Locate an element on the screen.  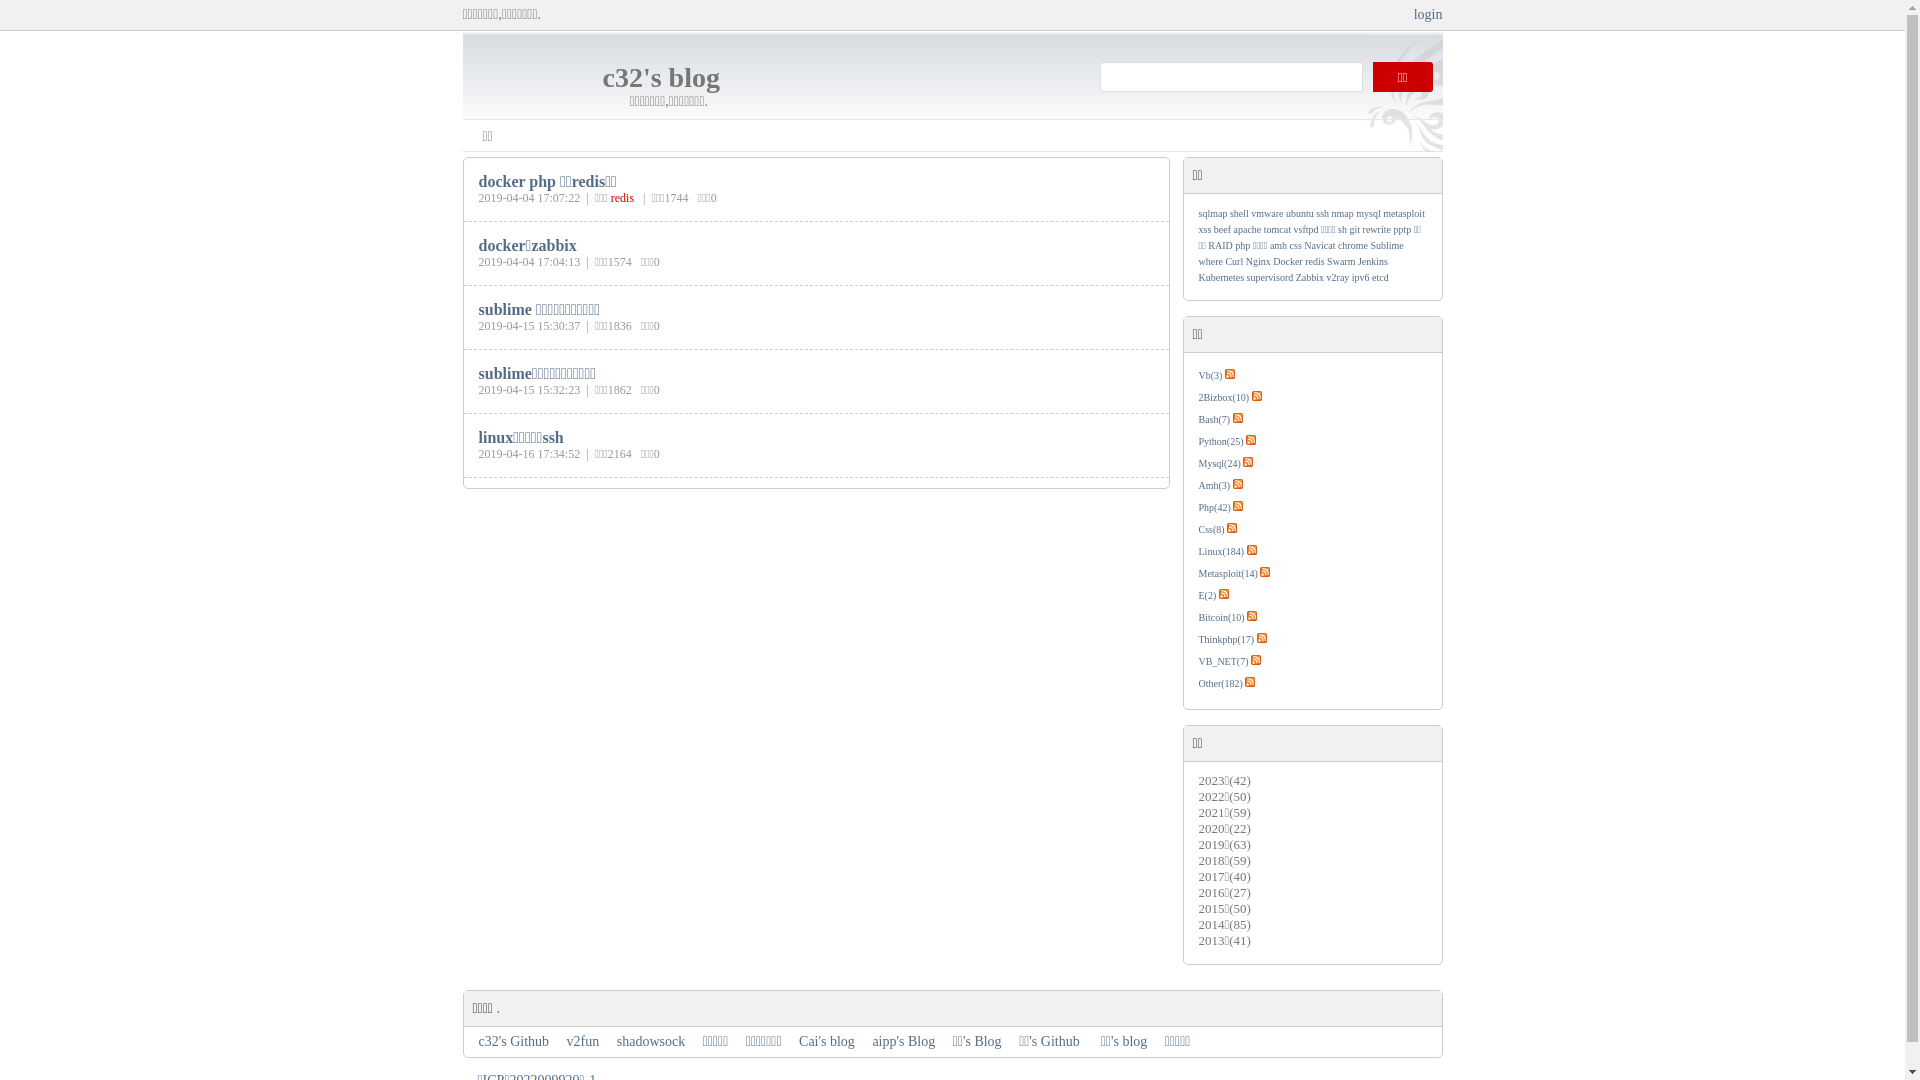
Bitcoin(10) is located at coordinates (1221, 618).